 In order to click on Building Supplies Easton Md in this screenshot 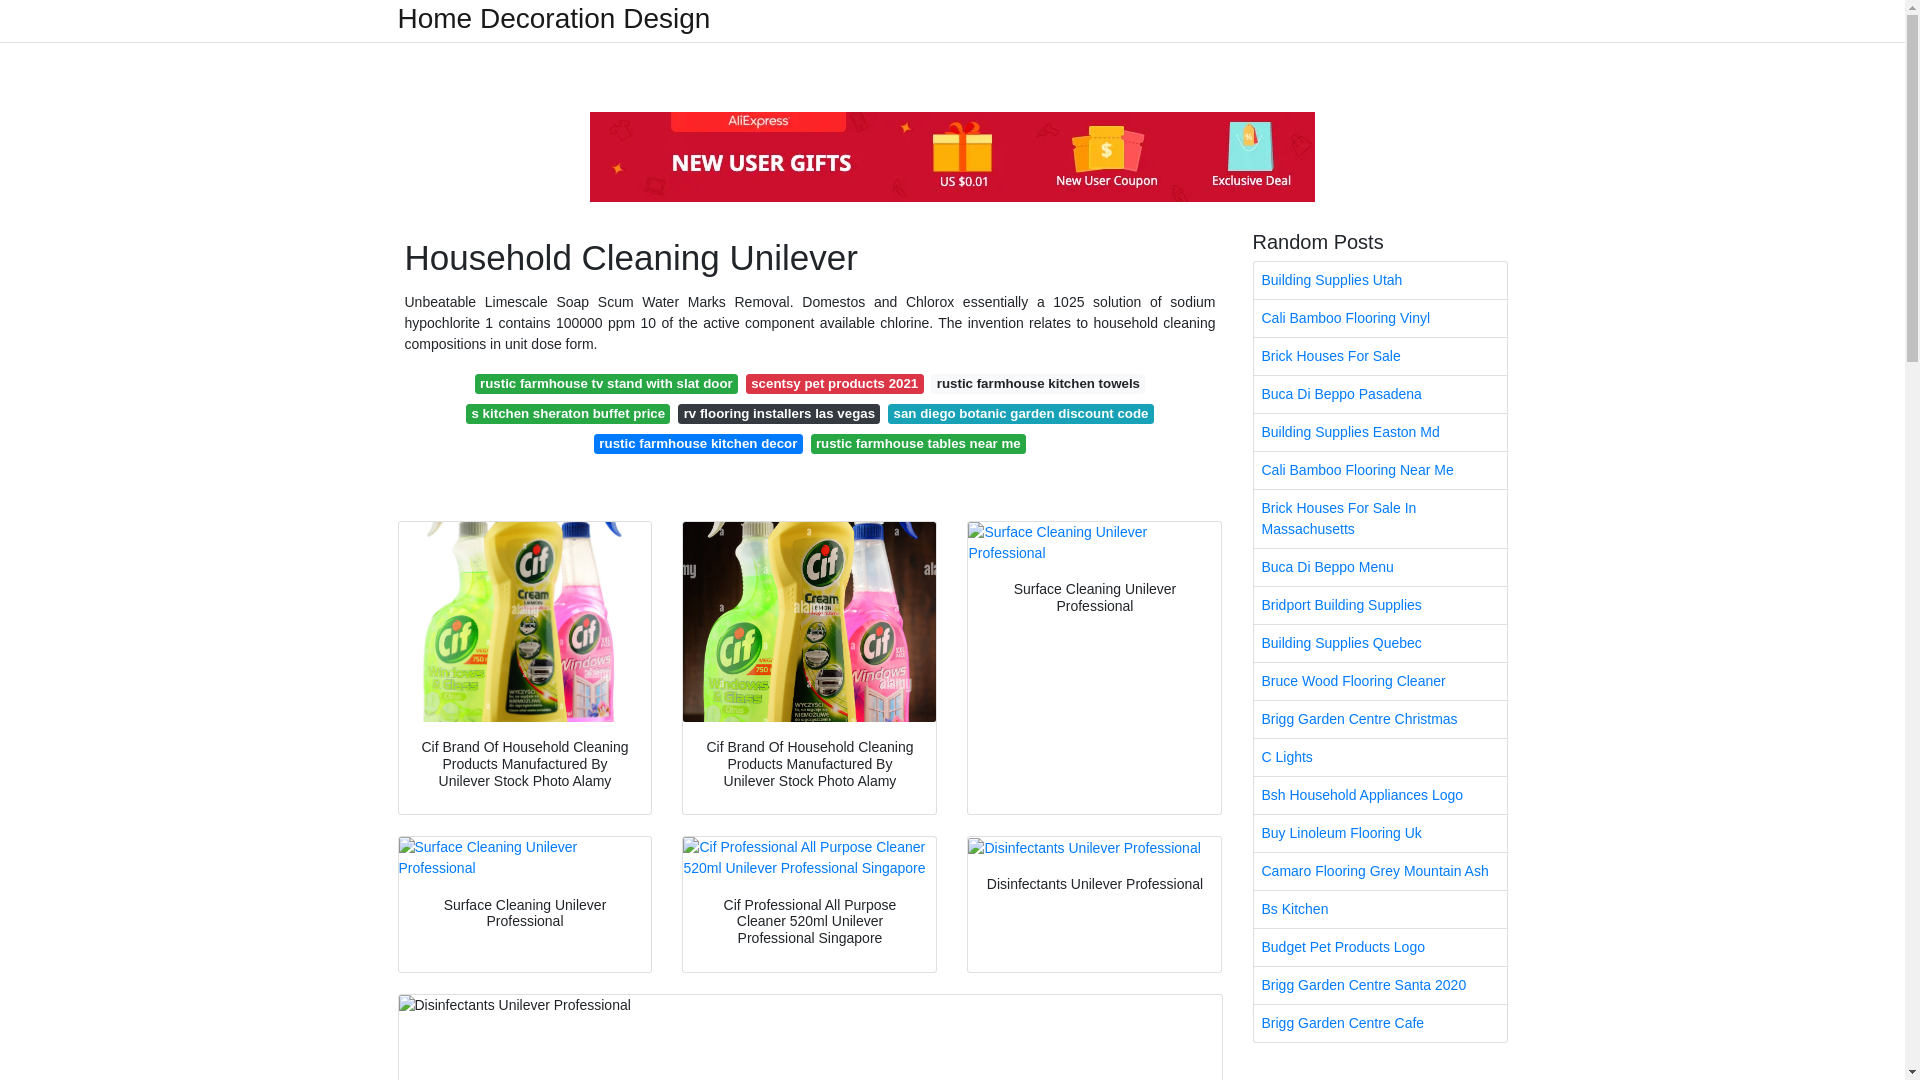, I will do `click(1380, 432)`.